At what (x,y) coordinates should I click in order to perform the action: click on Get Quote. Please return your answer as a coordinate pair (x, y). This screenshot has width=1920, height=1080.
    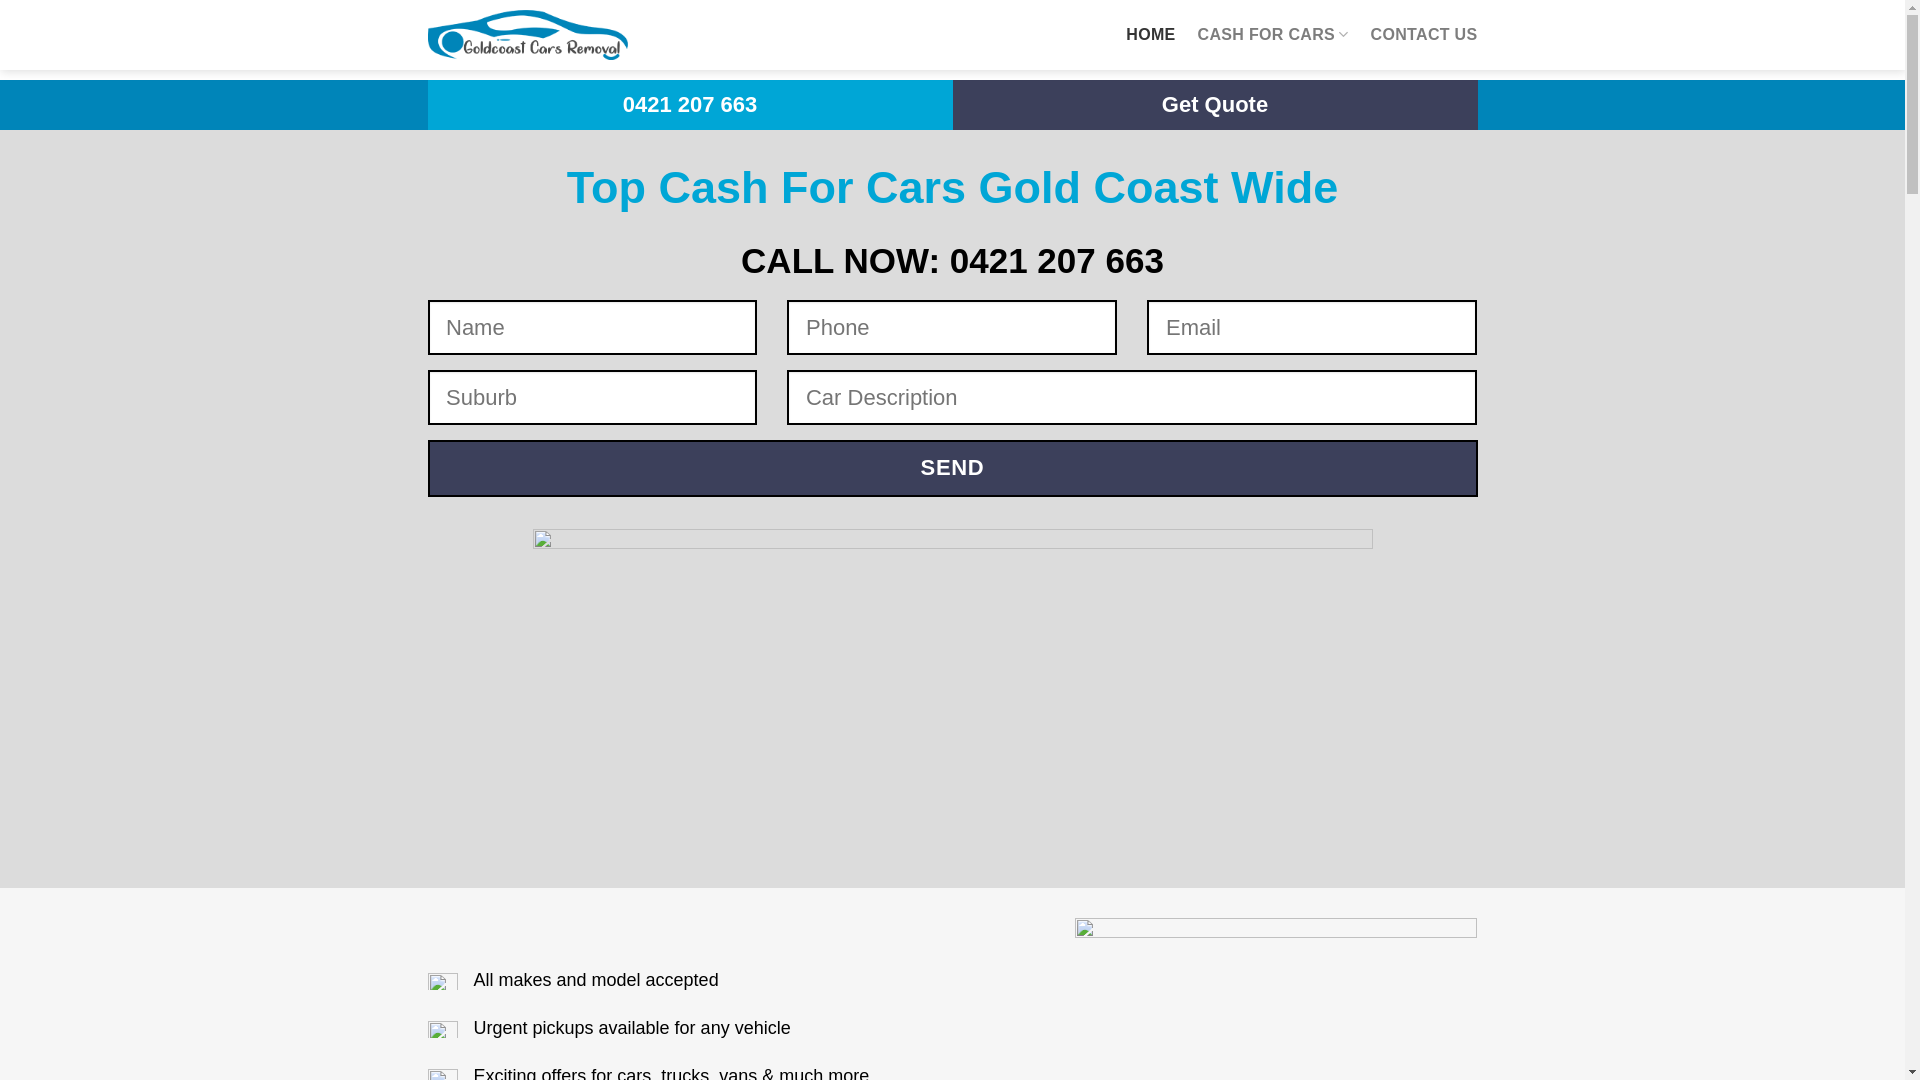
    Looking at the image, I should click on (1216, 105).